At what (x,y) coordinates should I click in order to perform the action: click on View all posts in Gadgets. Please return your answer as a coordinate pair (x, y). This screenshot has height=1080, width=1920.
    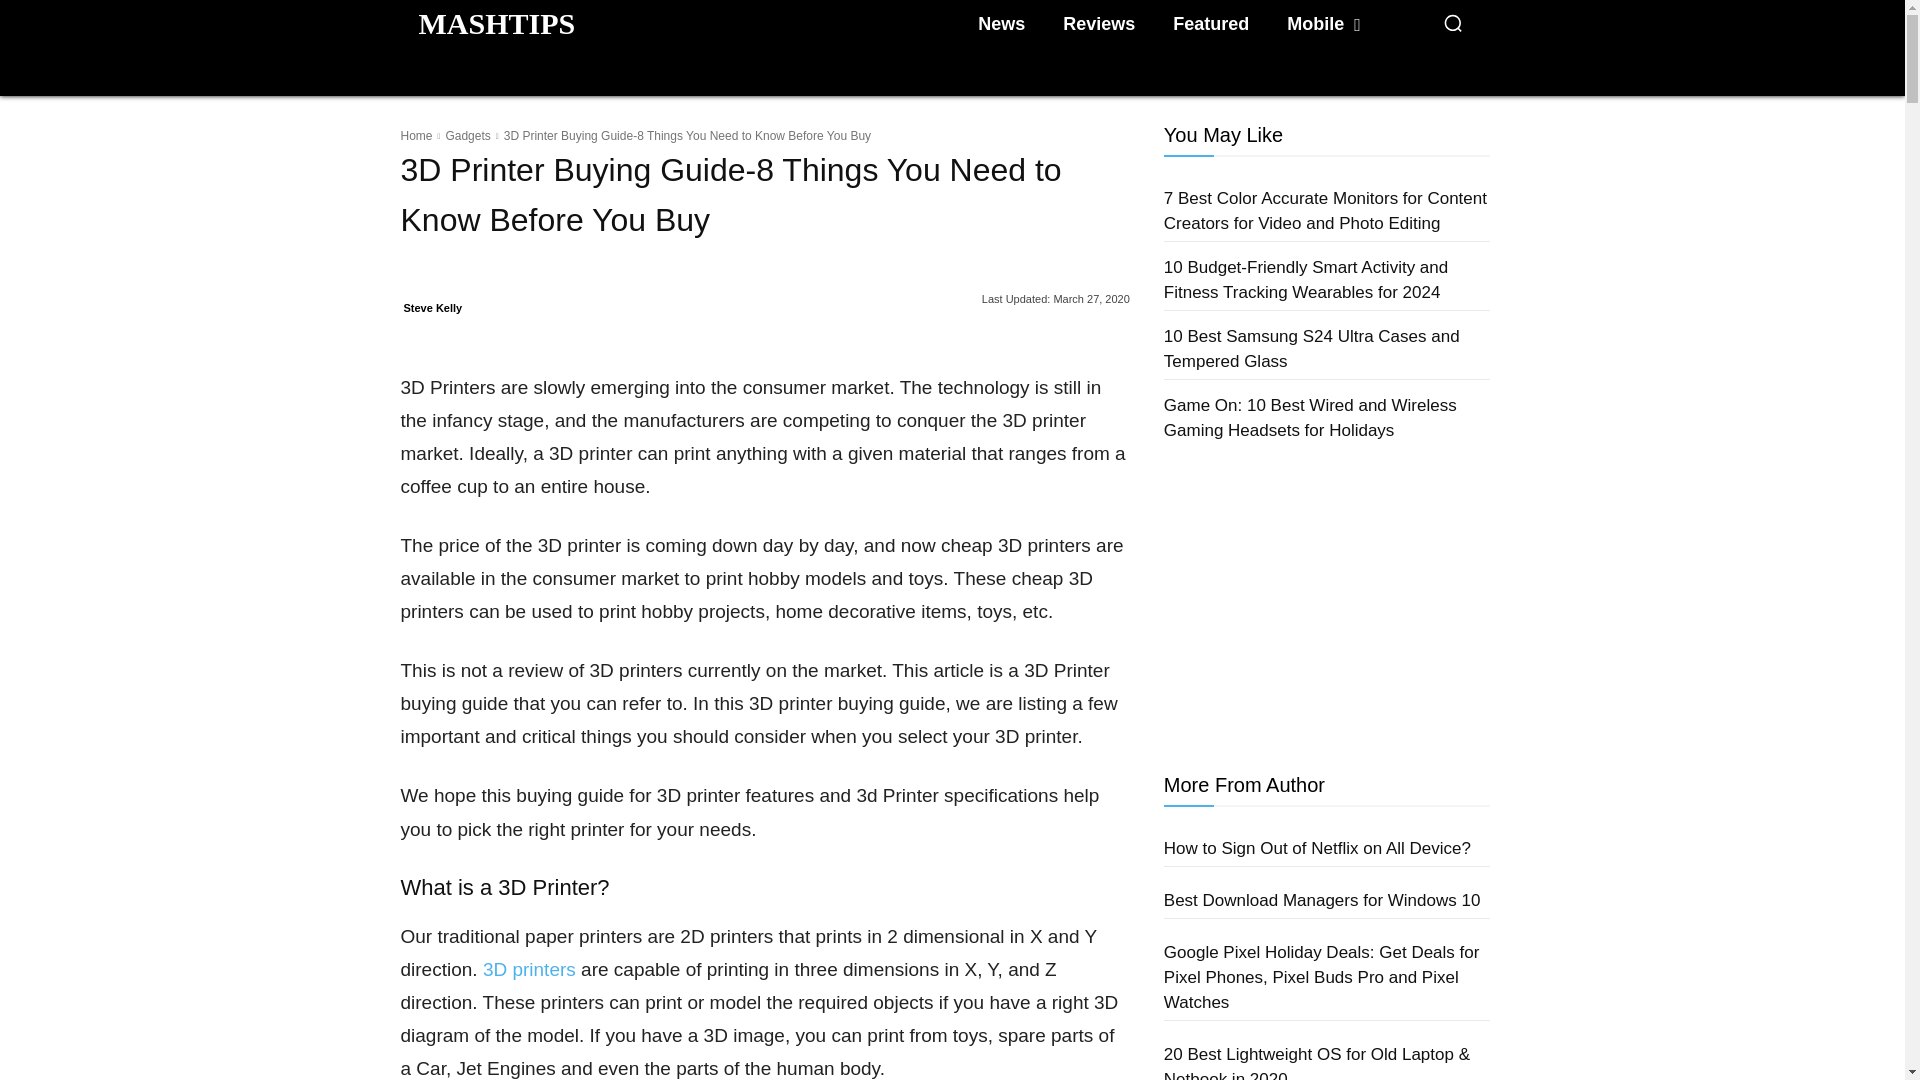
    Looking at the image, I should click on (467, 135).